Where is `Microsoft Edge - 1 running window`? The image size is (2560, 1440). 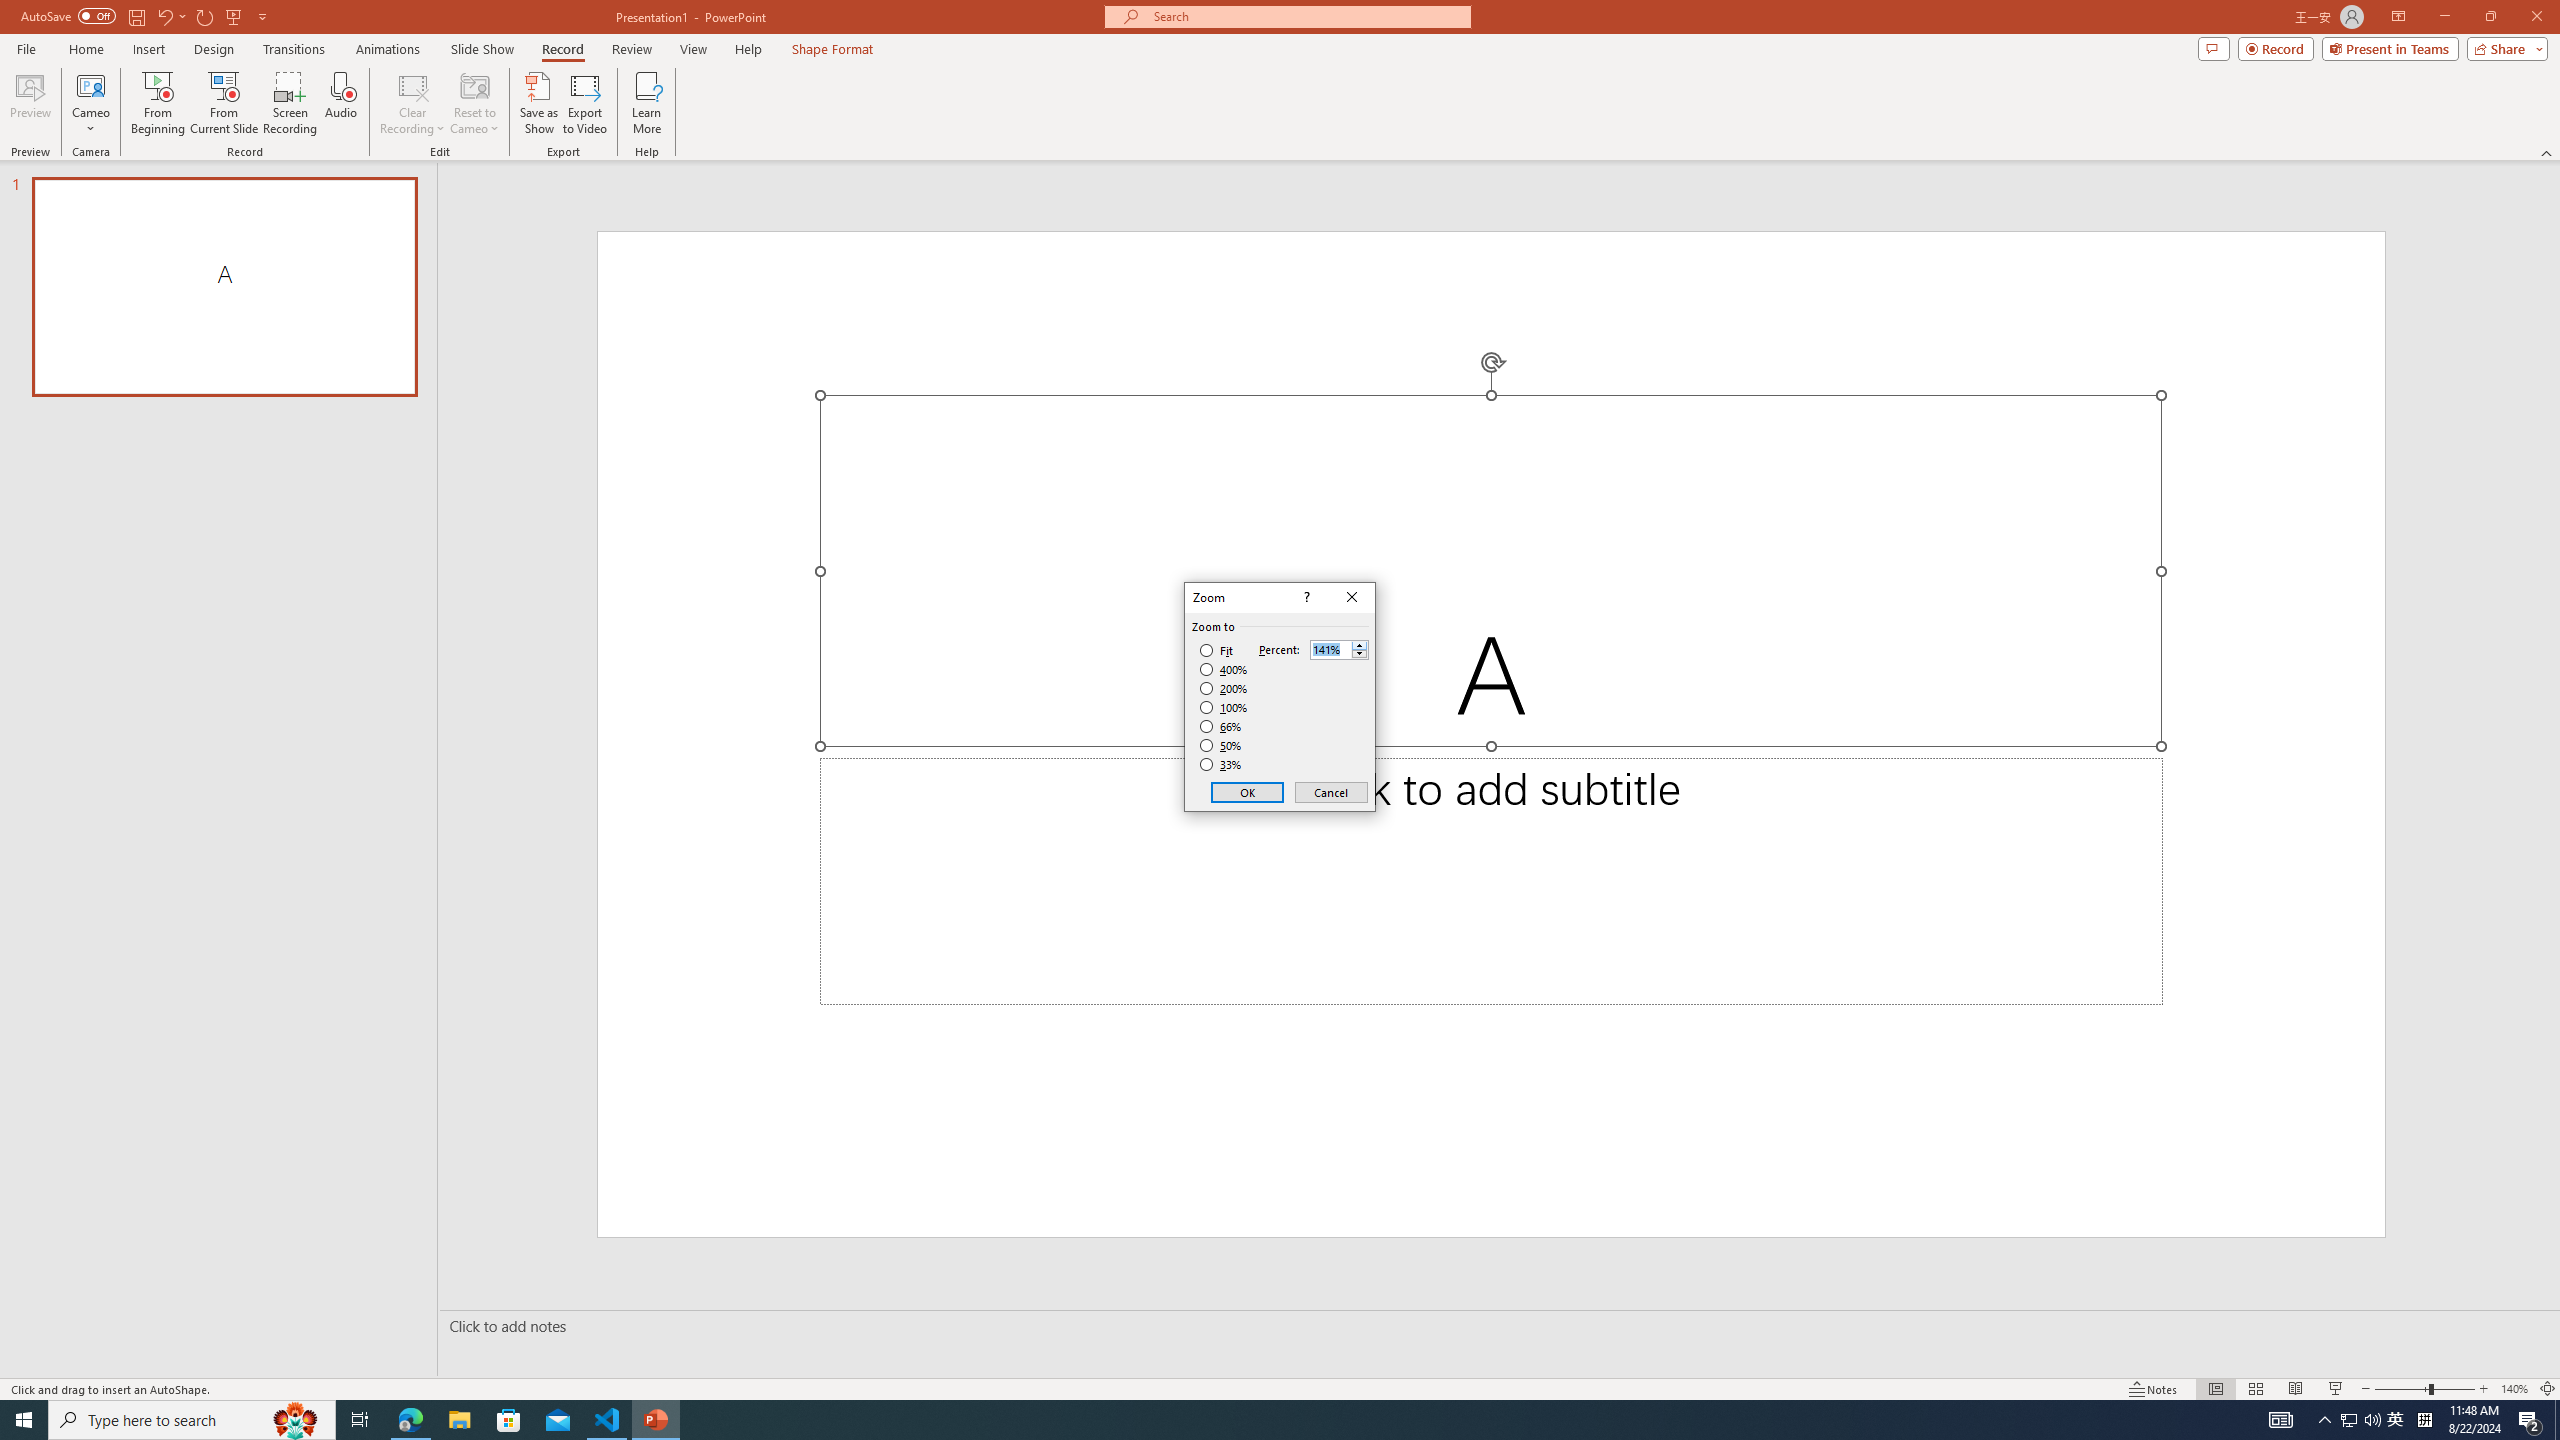
Microsoft Edge - 1 running window is located at coordinates (410, 1420).